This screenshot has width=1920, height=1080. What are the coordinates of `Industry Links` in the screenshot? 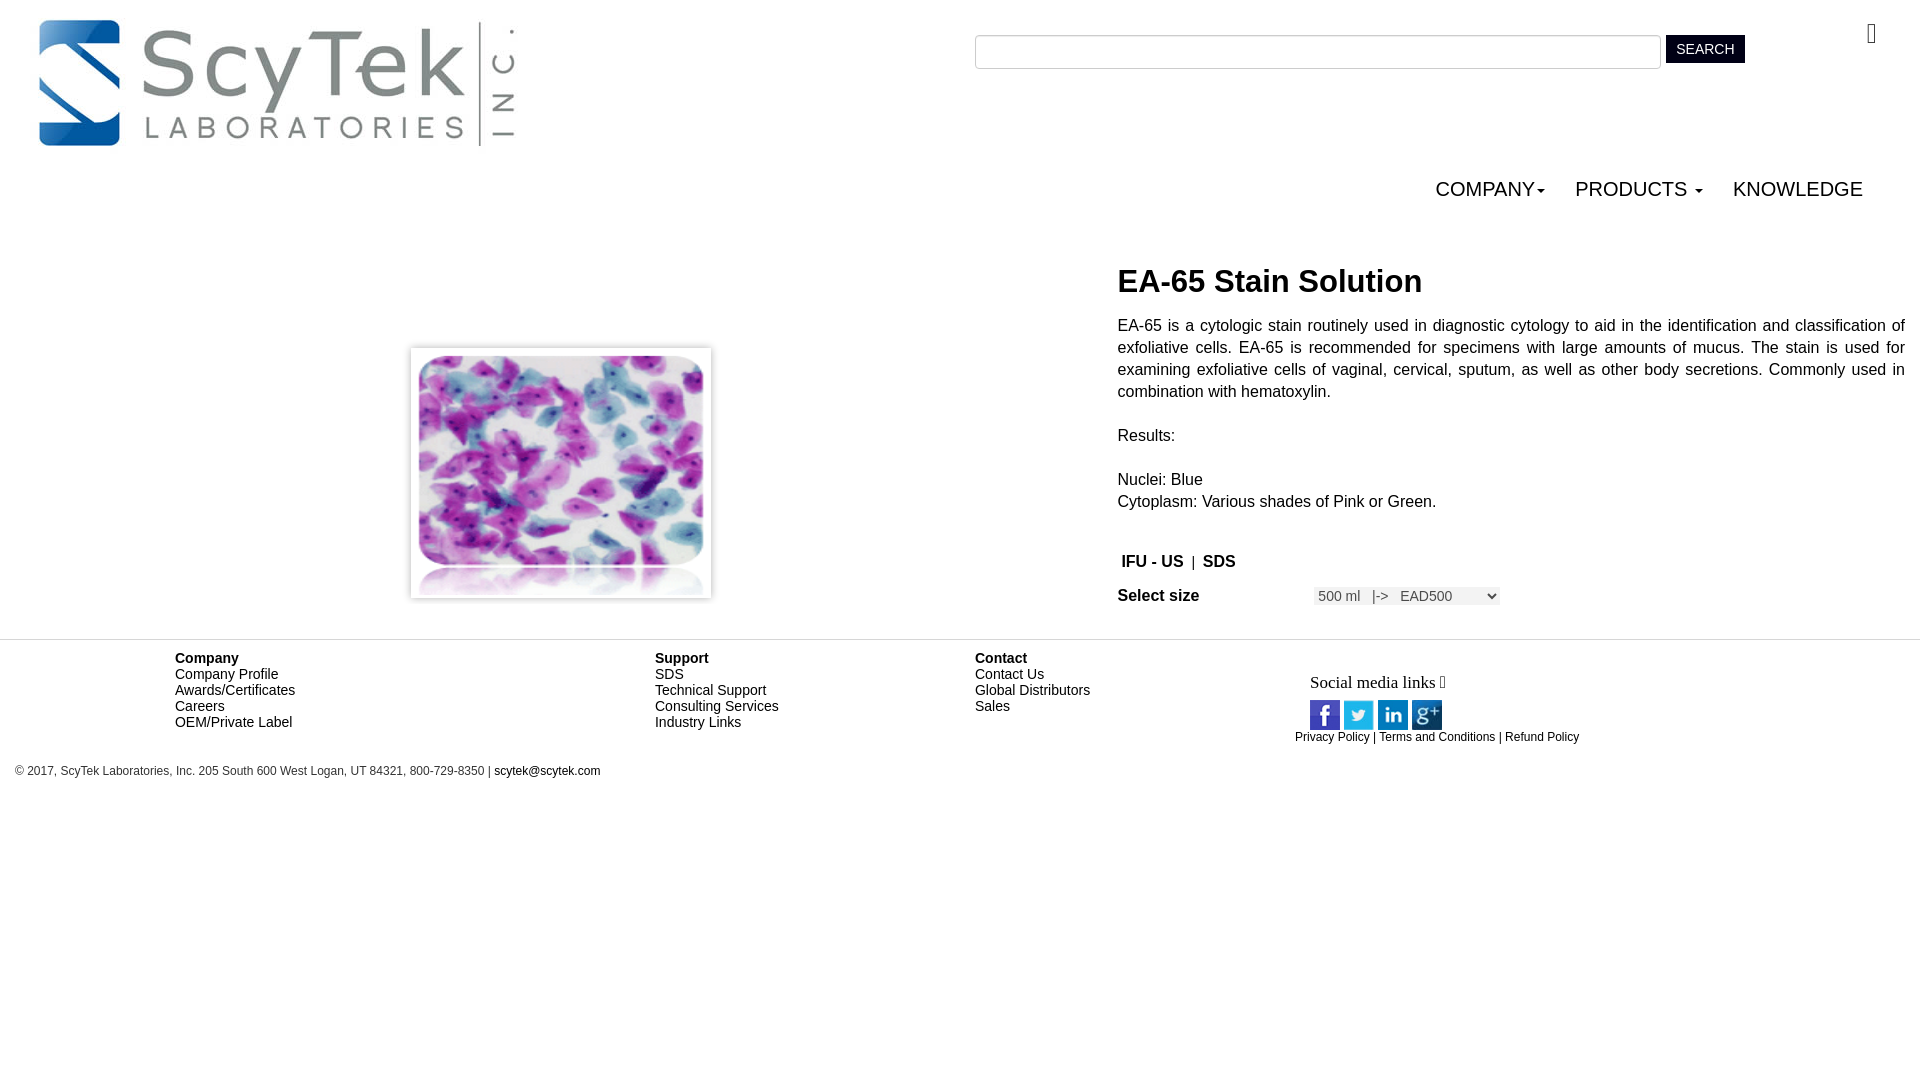 It's located at (698, 722).